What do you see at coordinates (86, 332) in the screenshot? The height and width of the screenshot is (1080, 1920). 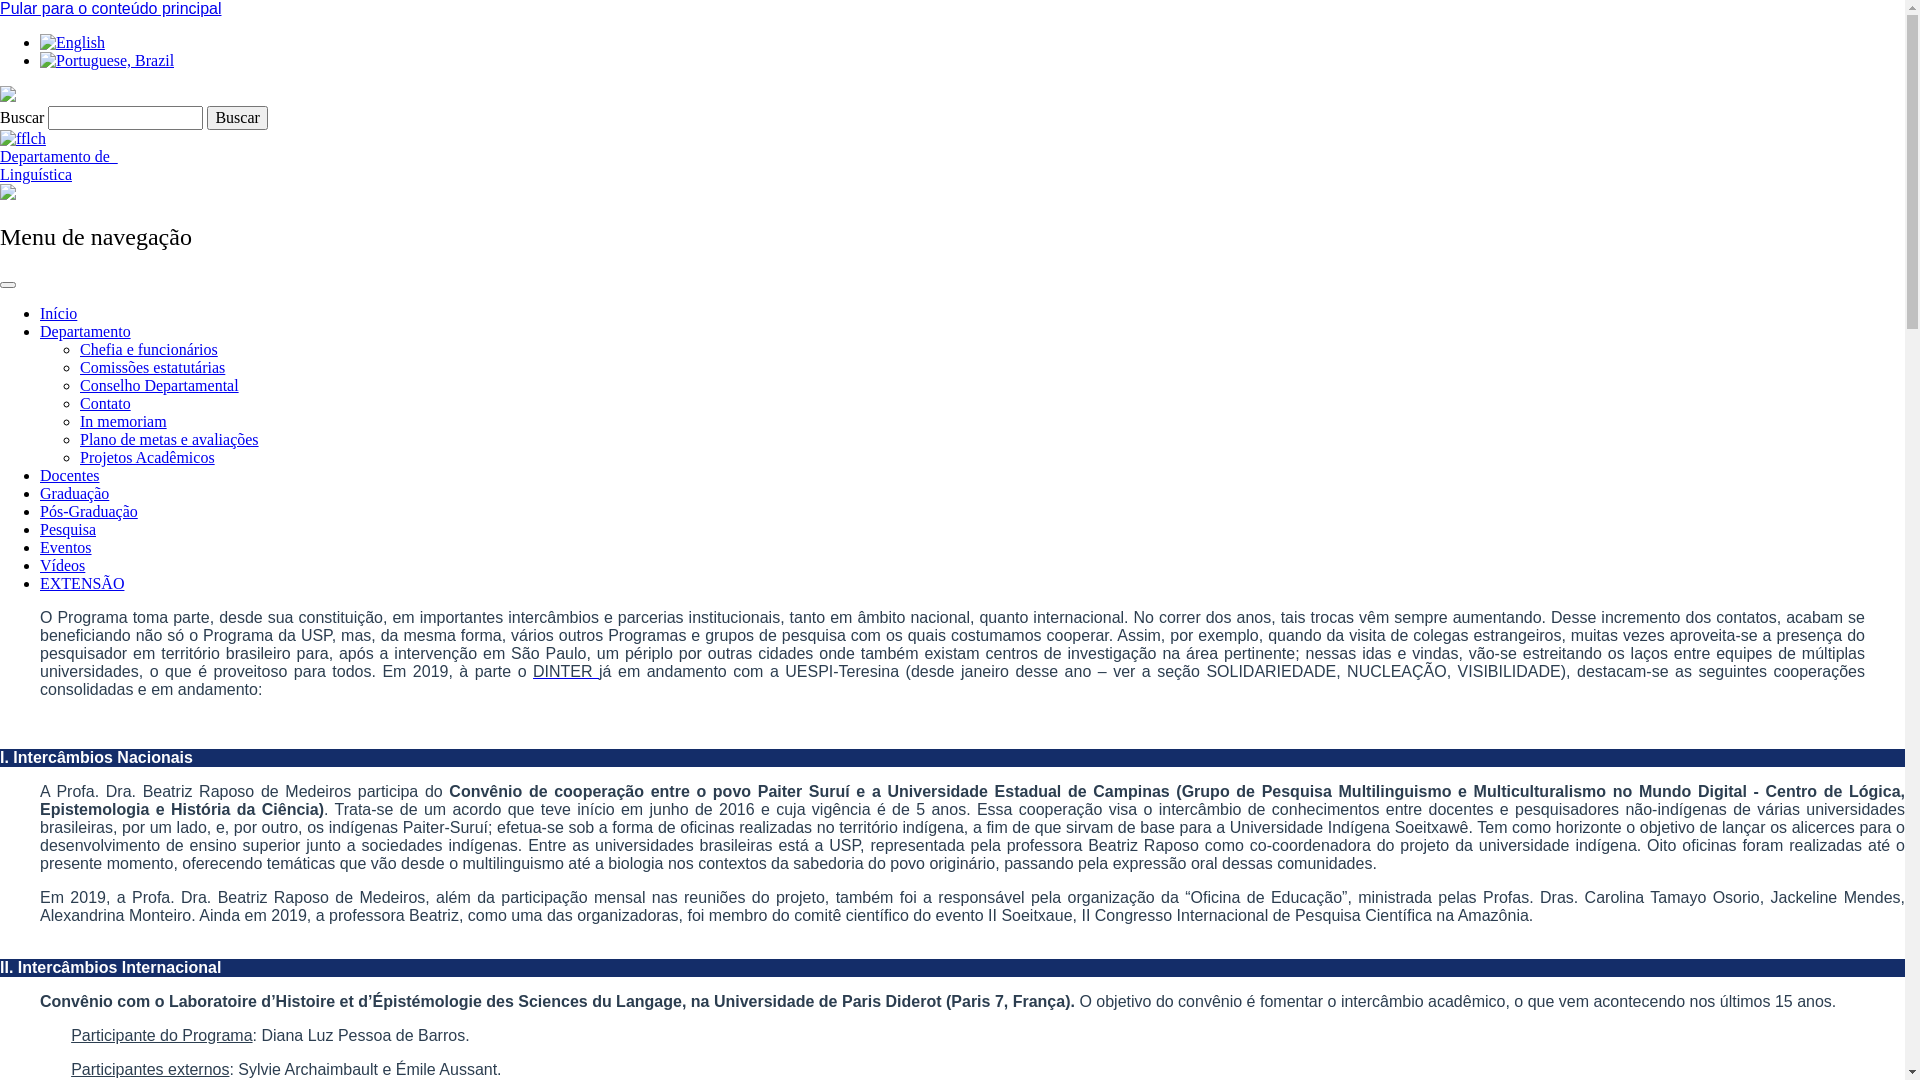 I see `Departamento` at bounding box center [86, 332].